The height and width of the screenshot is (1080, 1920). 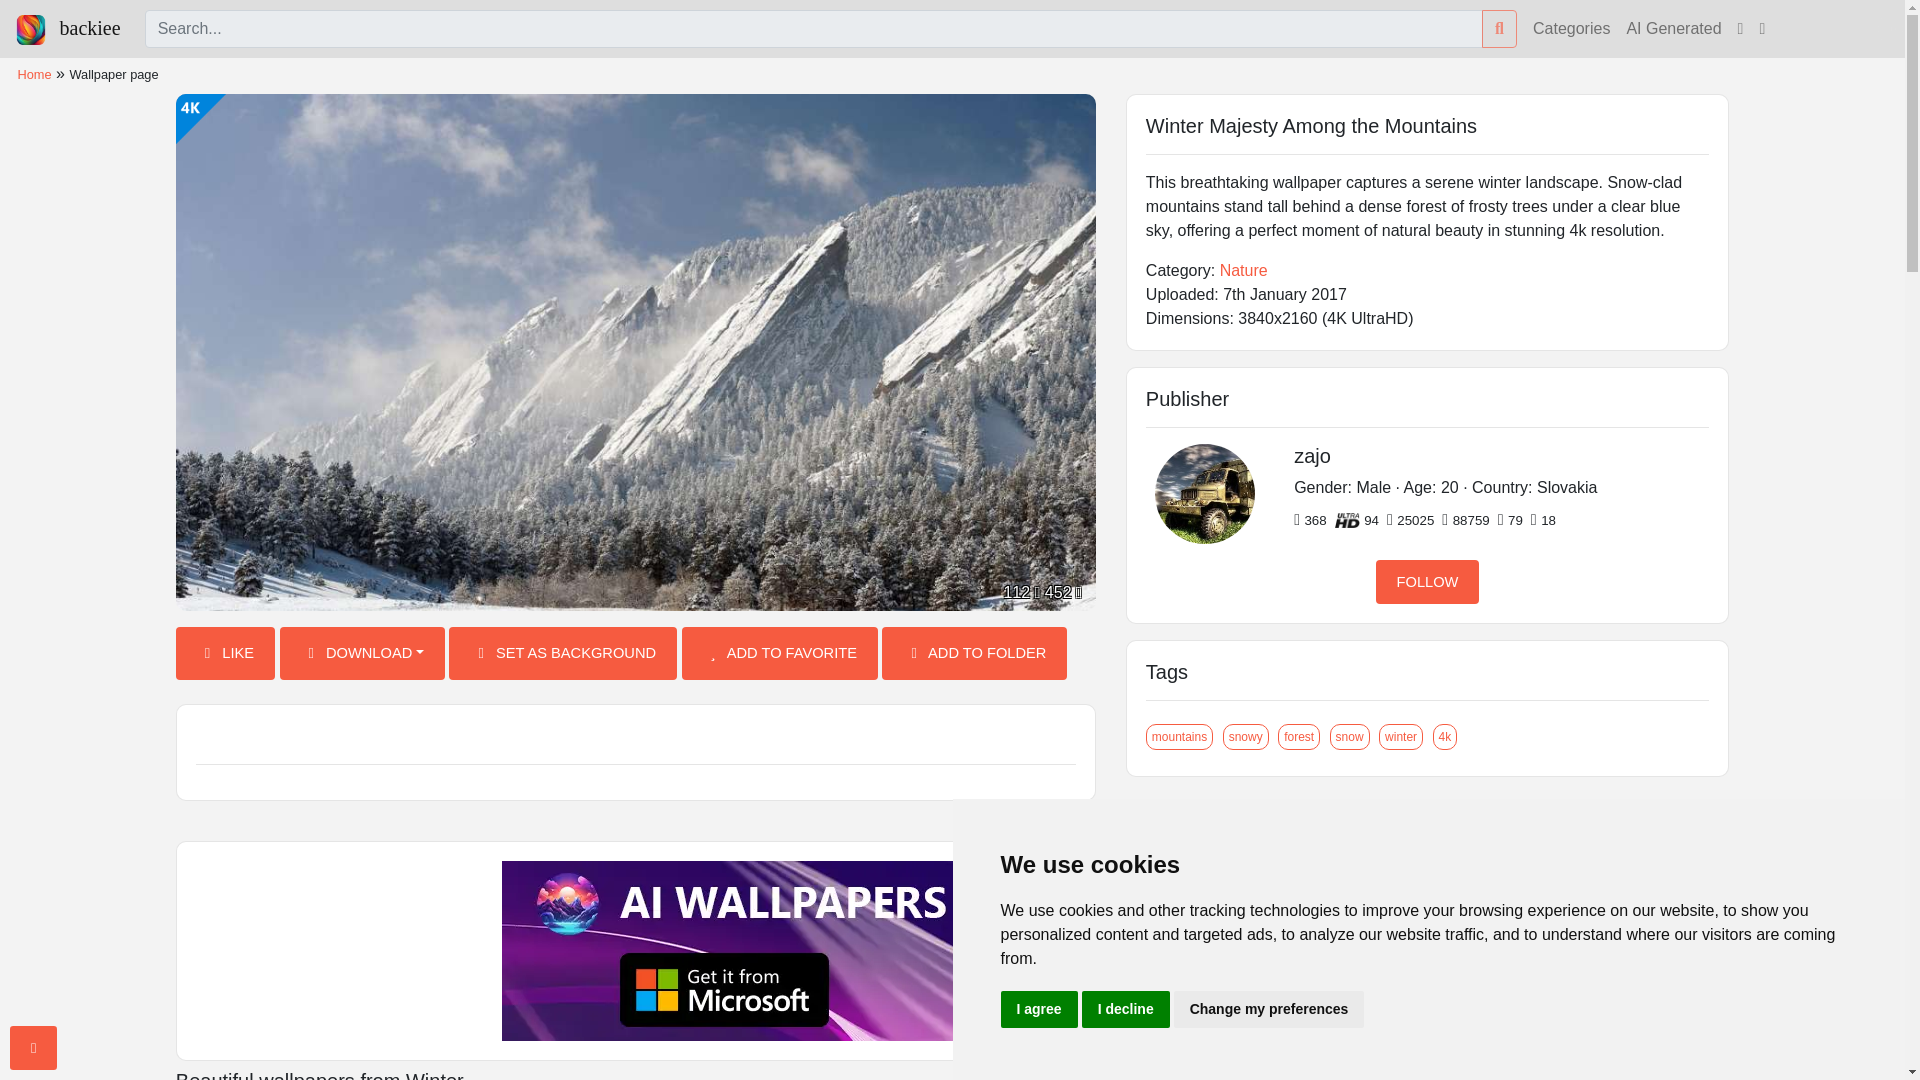 What do you see at coordinates (1126, 1010) in the screenshot?
I see `I decline` at bounding box center [1126, 1010].